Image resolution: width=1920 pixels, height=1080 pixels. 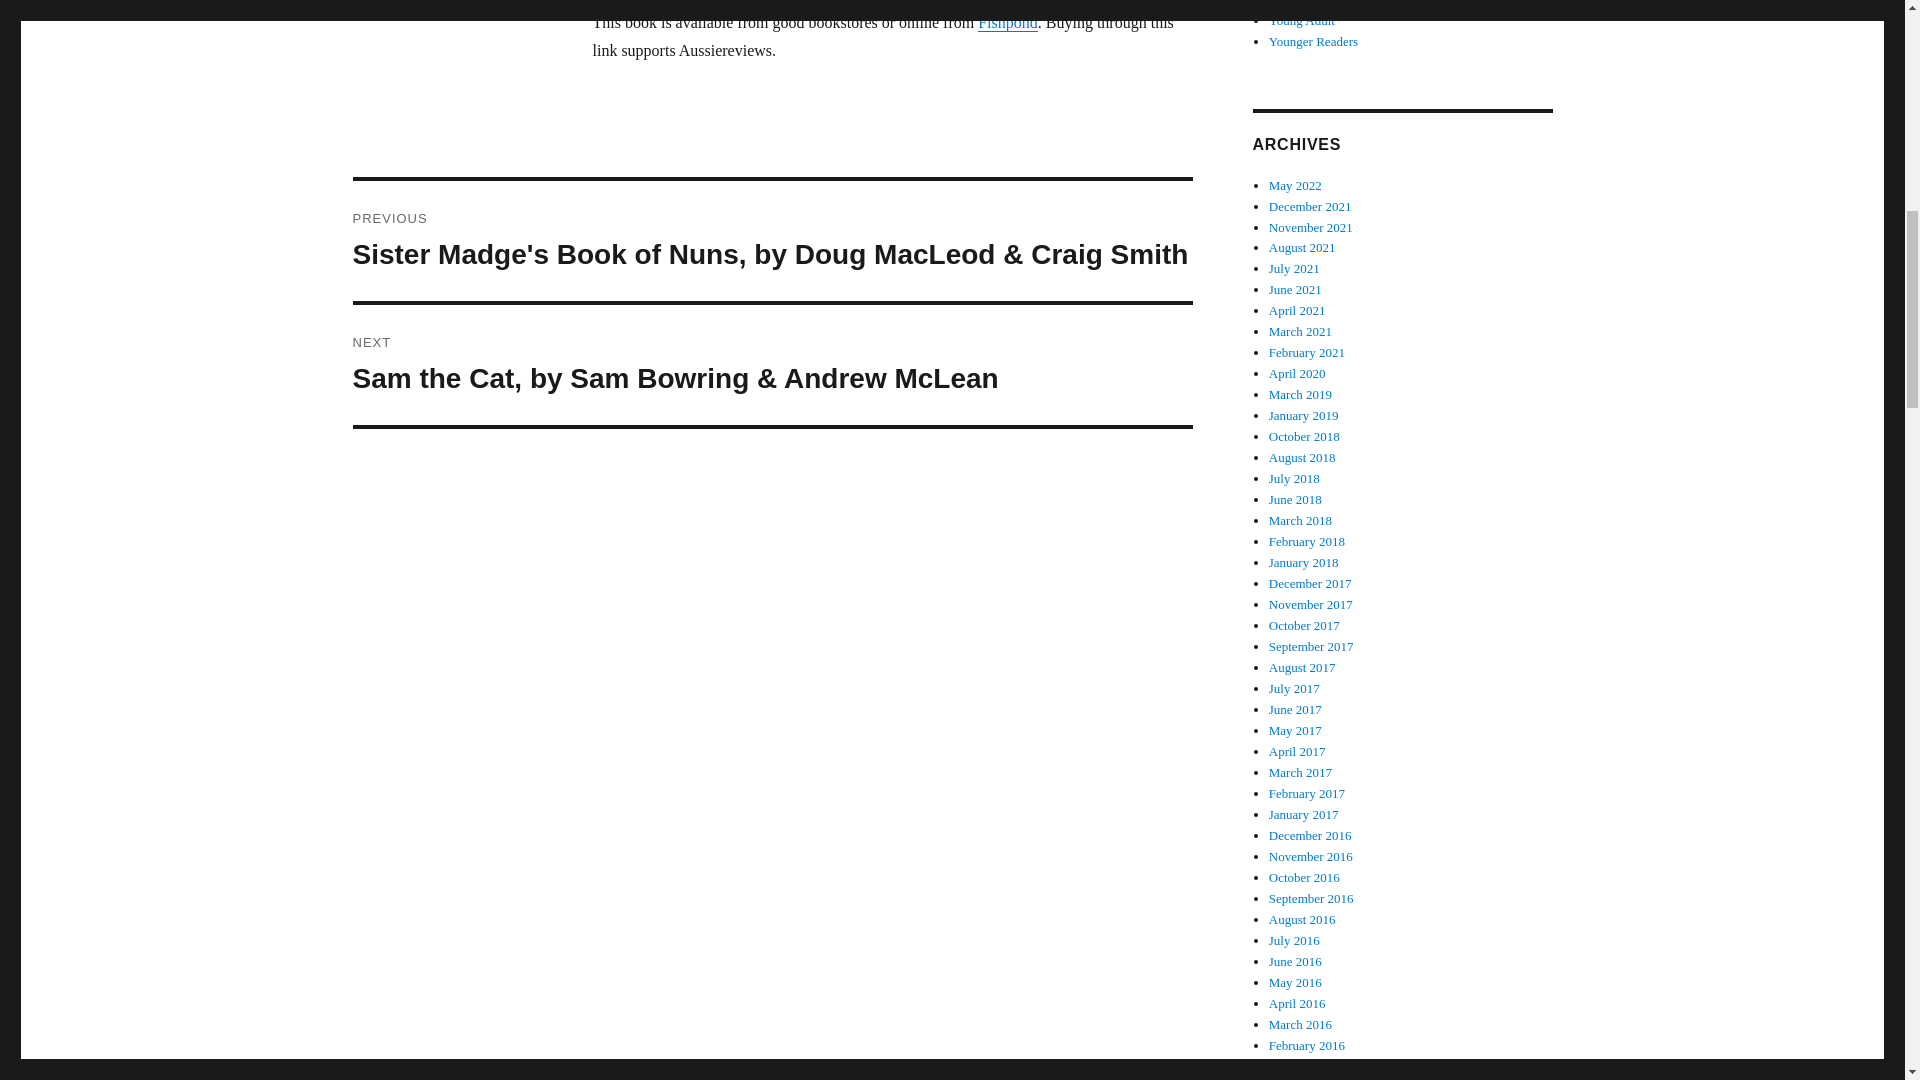 What do you see at coordinates (1296, 289) in the screenshot?
I see `June 2021` at bounding box center [1296, 289].